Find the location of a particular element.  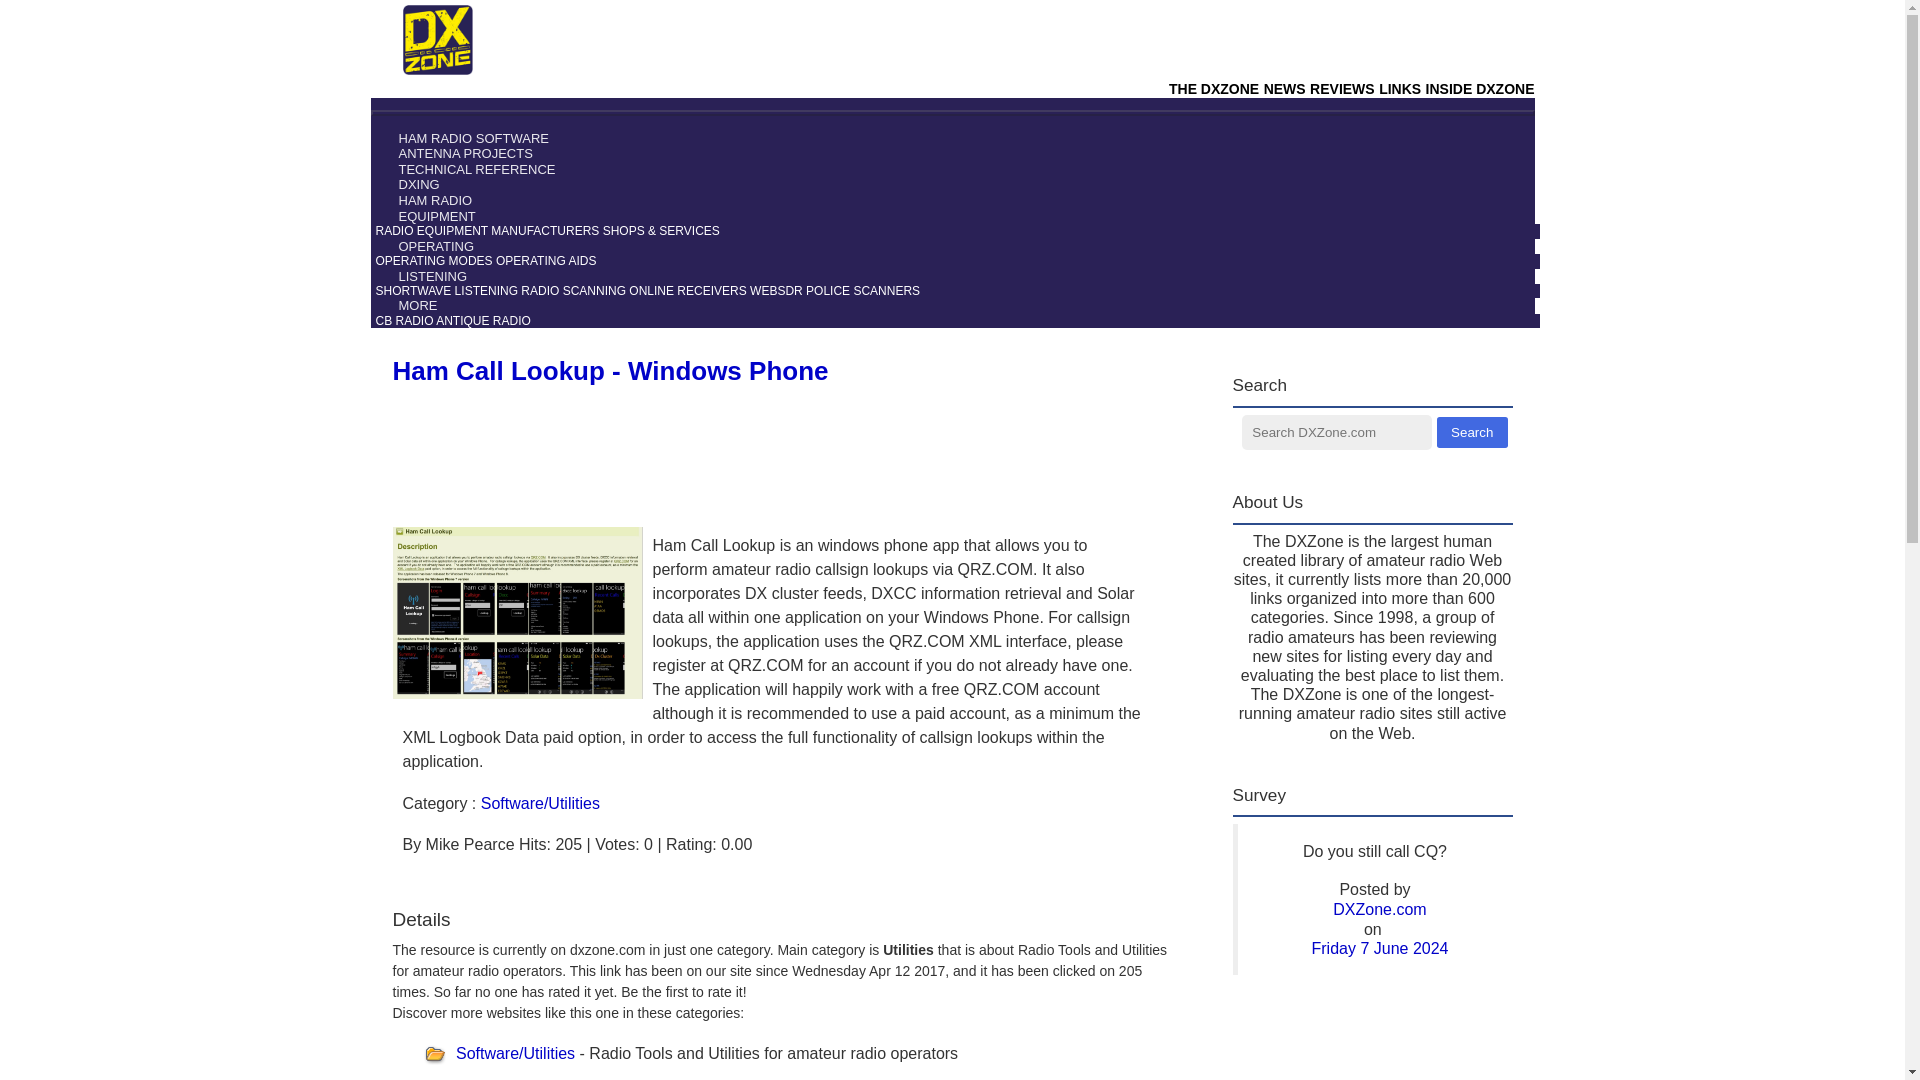

OPERATING AIDS is located at coordinates (545, 260).